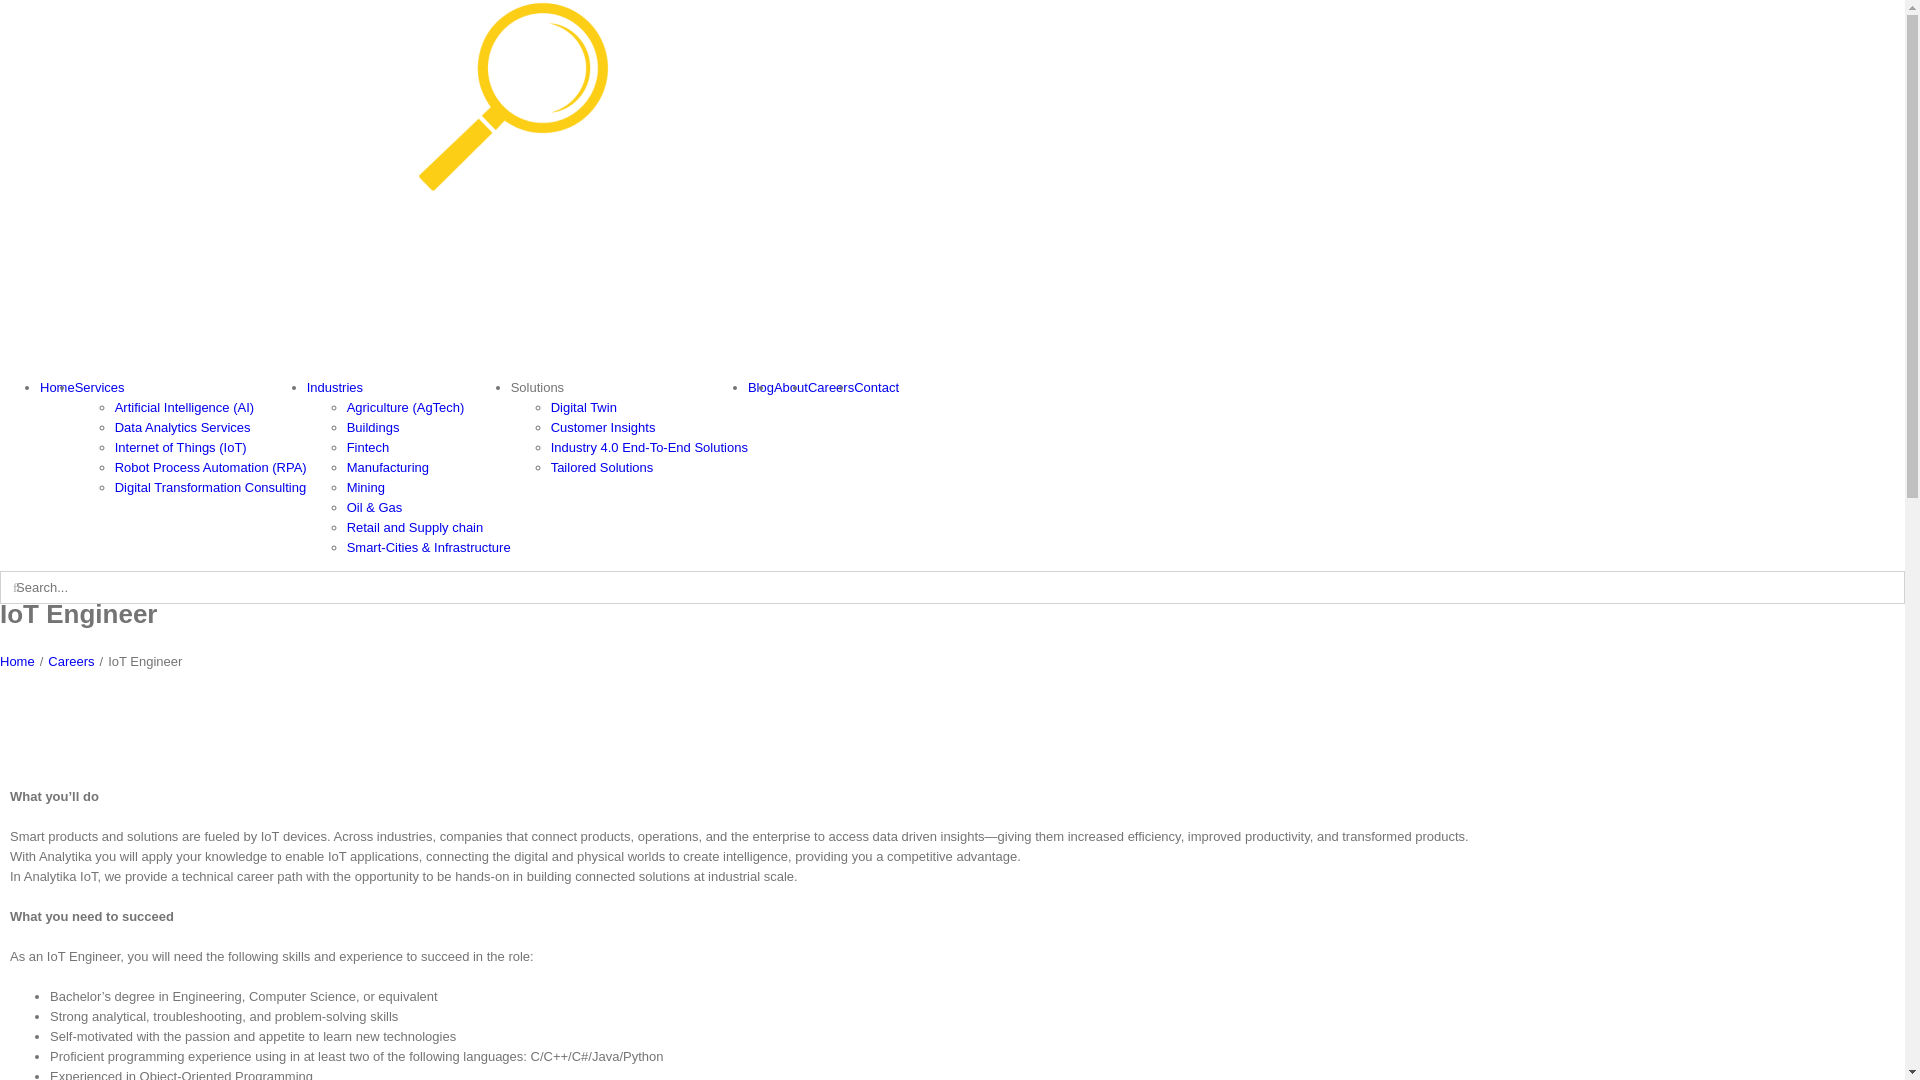 This screenshot has width=1920, height=1080. What do you see at coordinates (831, 388) in the screenshot?
I see `Careers` at bounding box center [831, 388].